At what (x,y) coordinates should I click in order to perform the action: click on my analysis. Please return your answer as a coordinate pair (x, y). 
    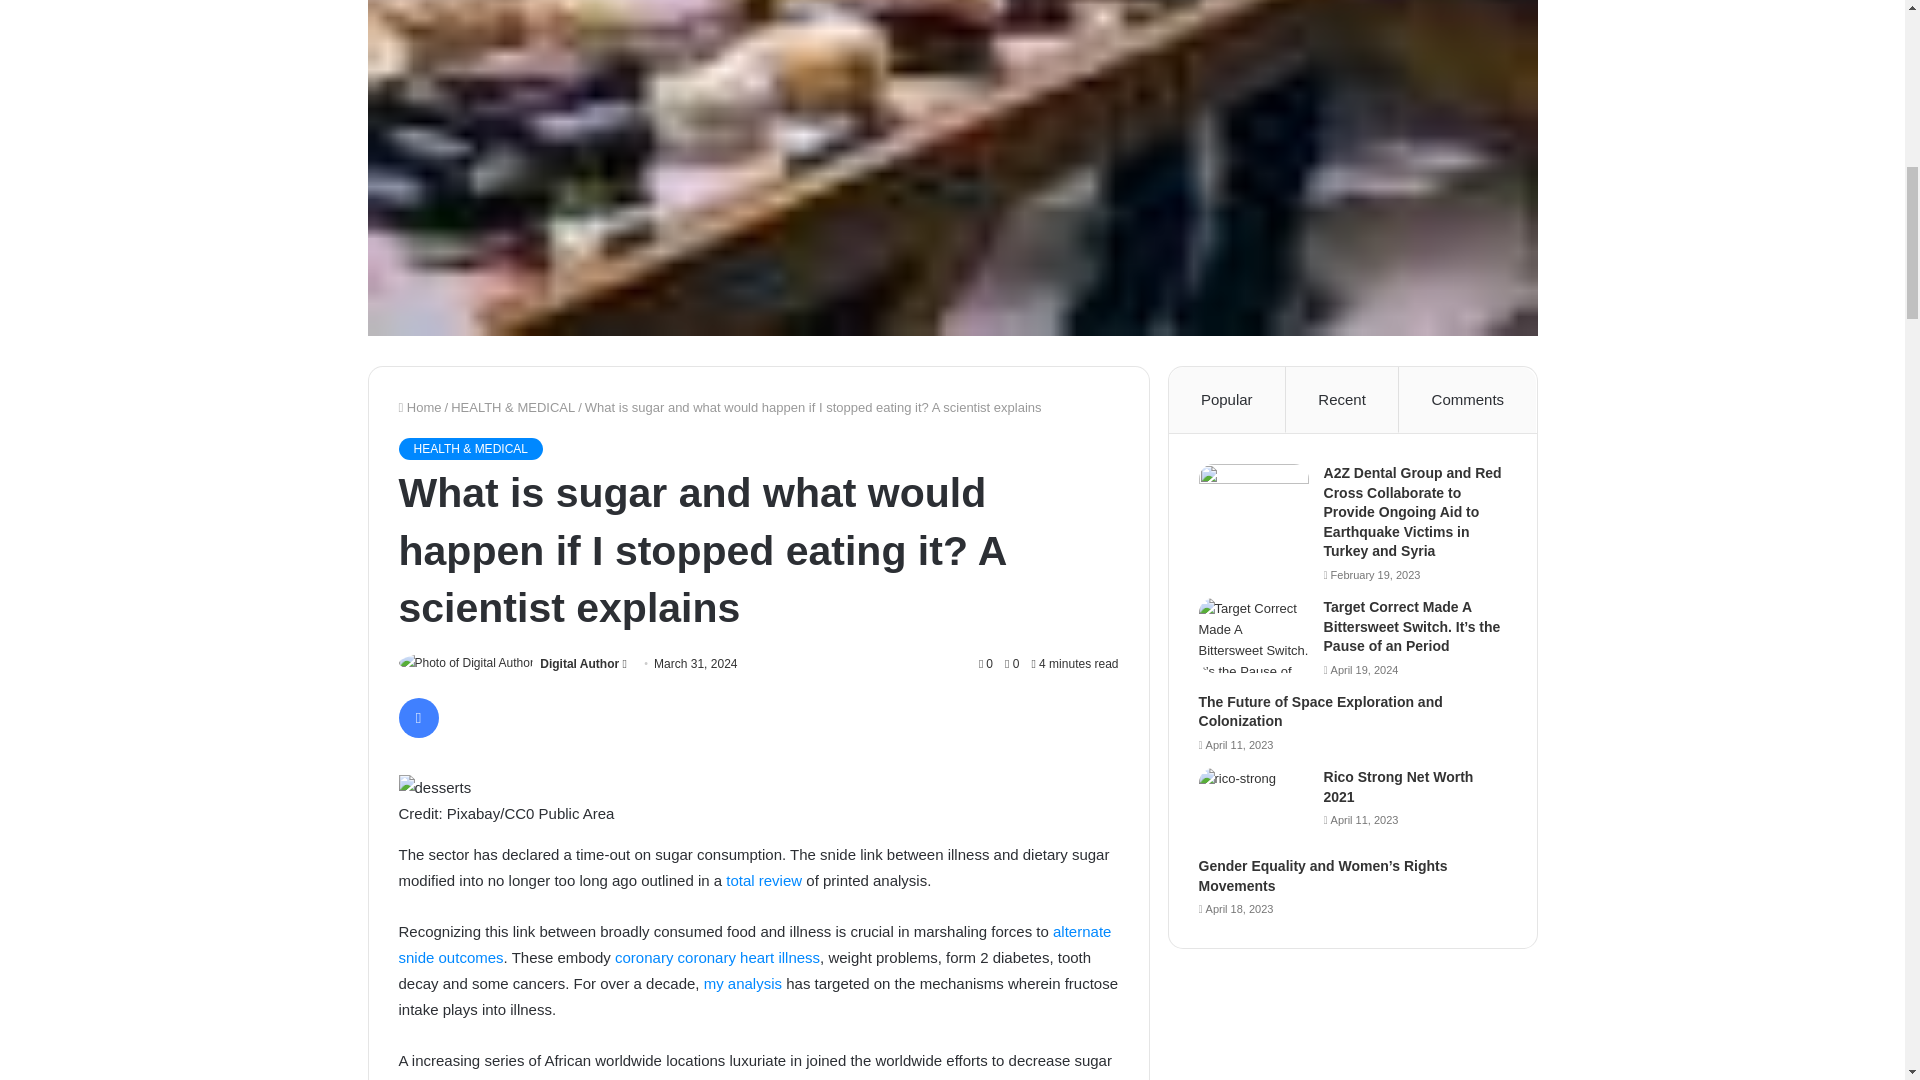
    Looking at the image, I should click on (742, 984).